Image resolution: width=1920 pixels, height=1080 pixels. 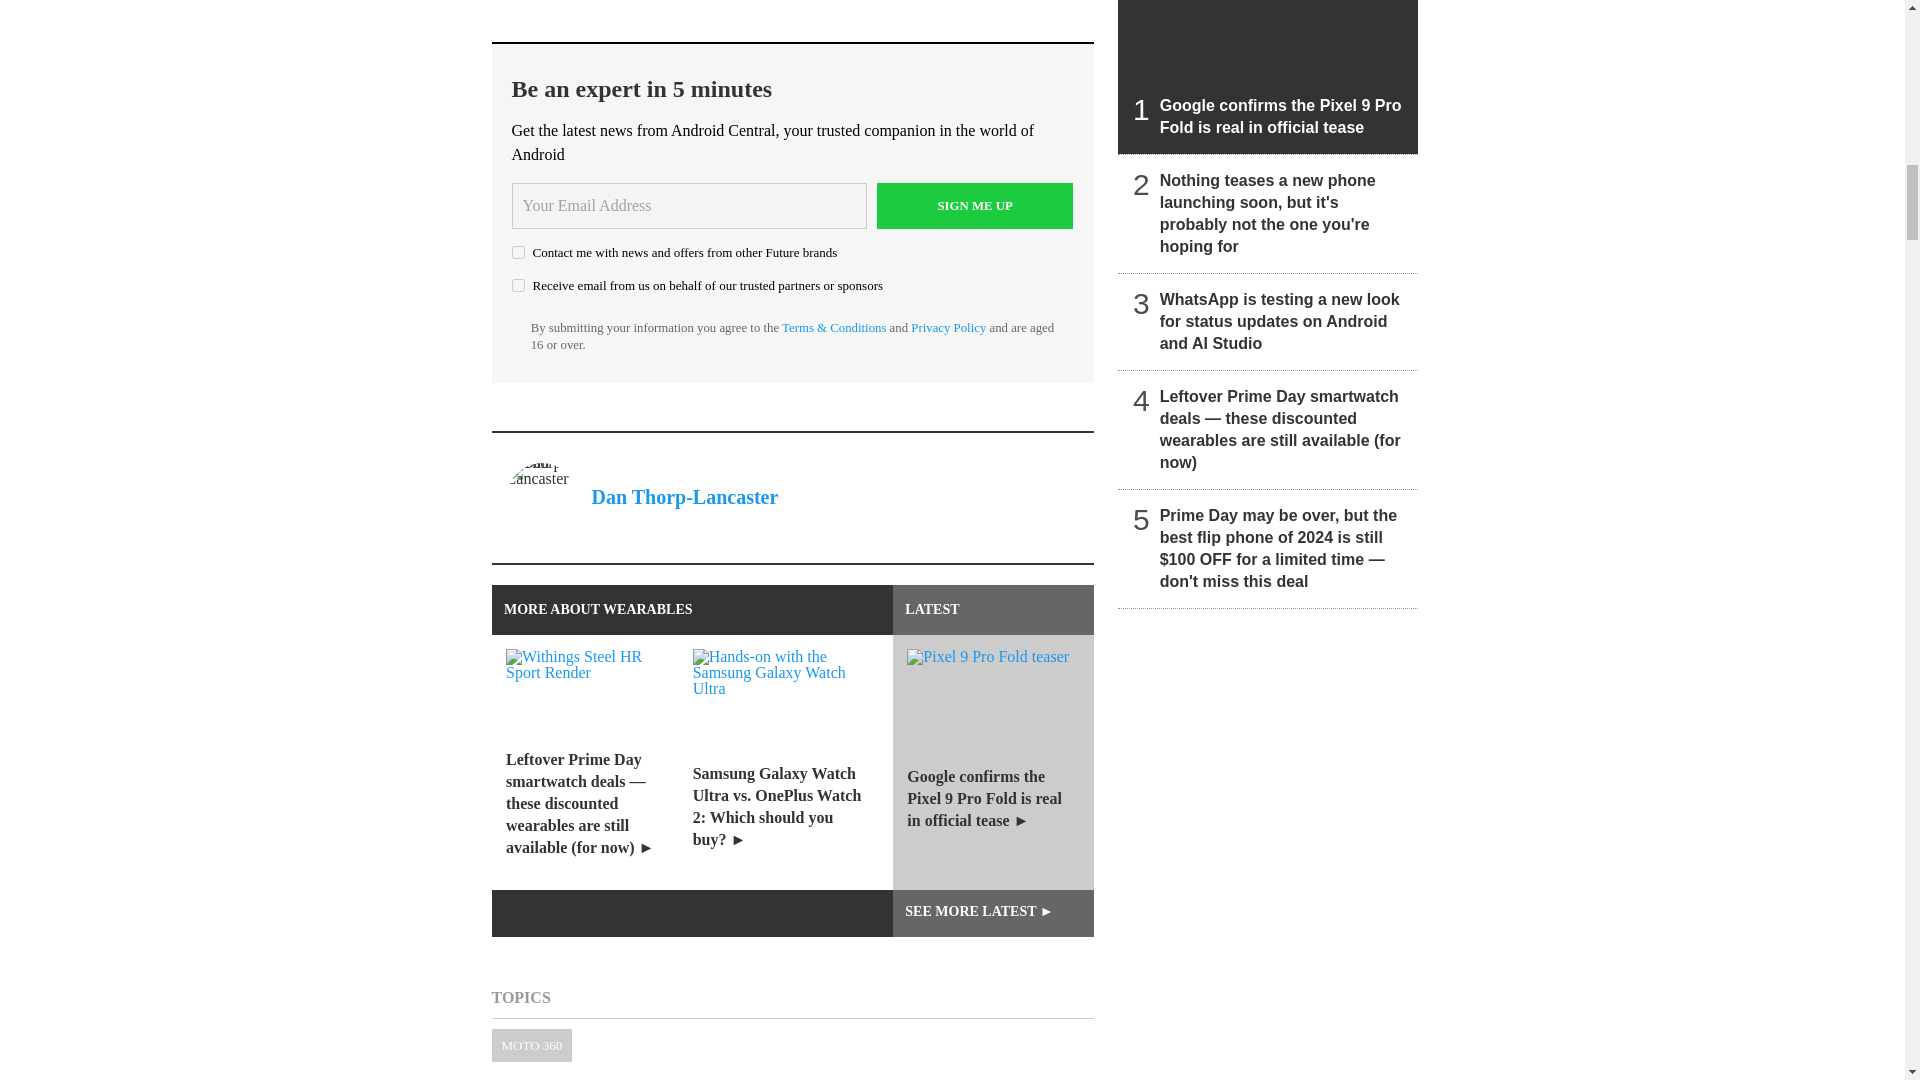 I want to click on on, so click(x=518, y=252).